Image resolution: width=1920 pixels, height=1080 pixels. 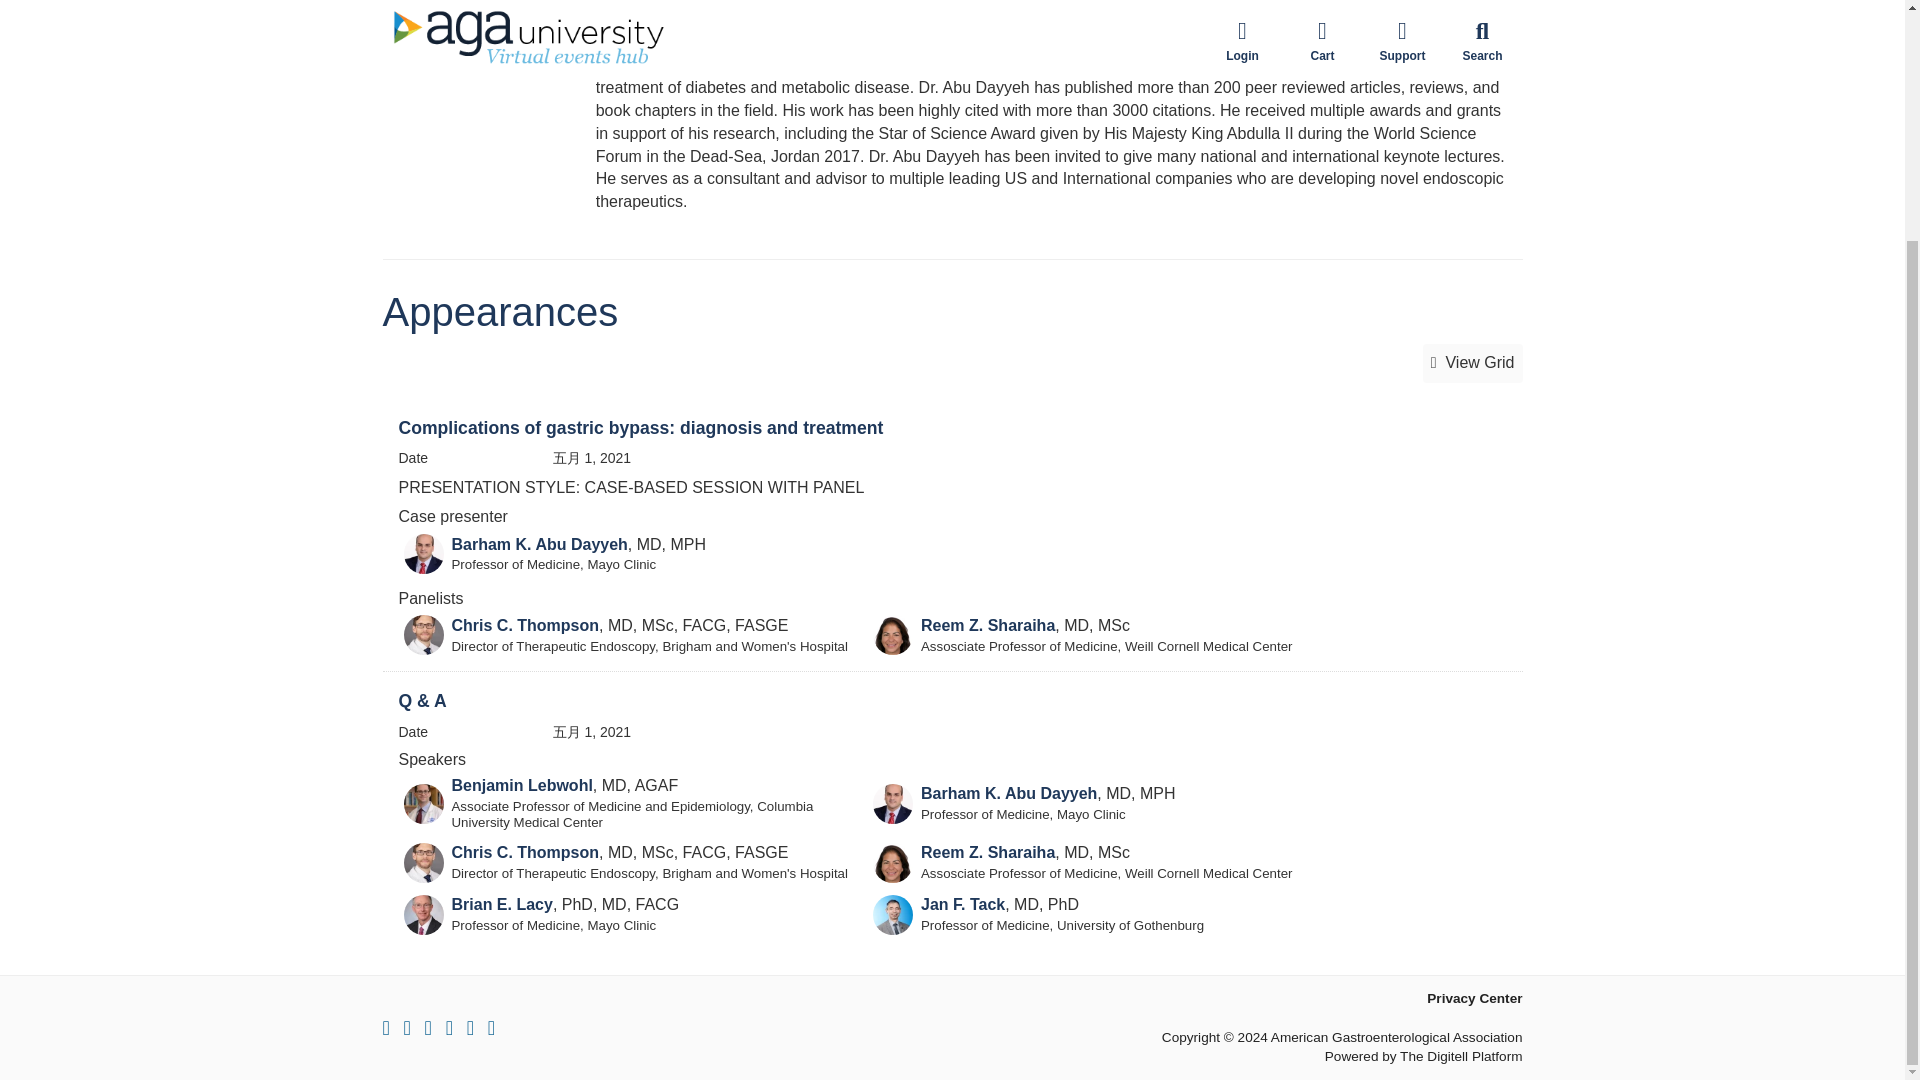 I want to click on Barham K. Abu Dayyeh, so click(x=539, y=544).